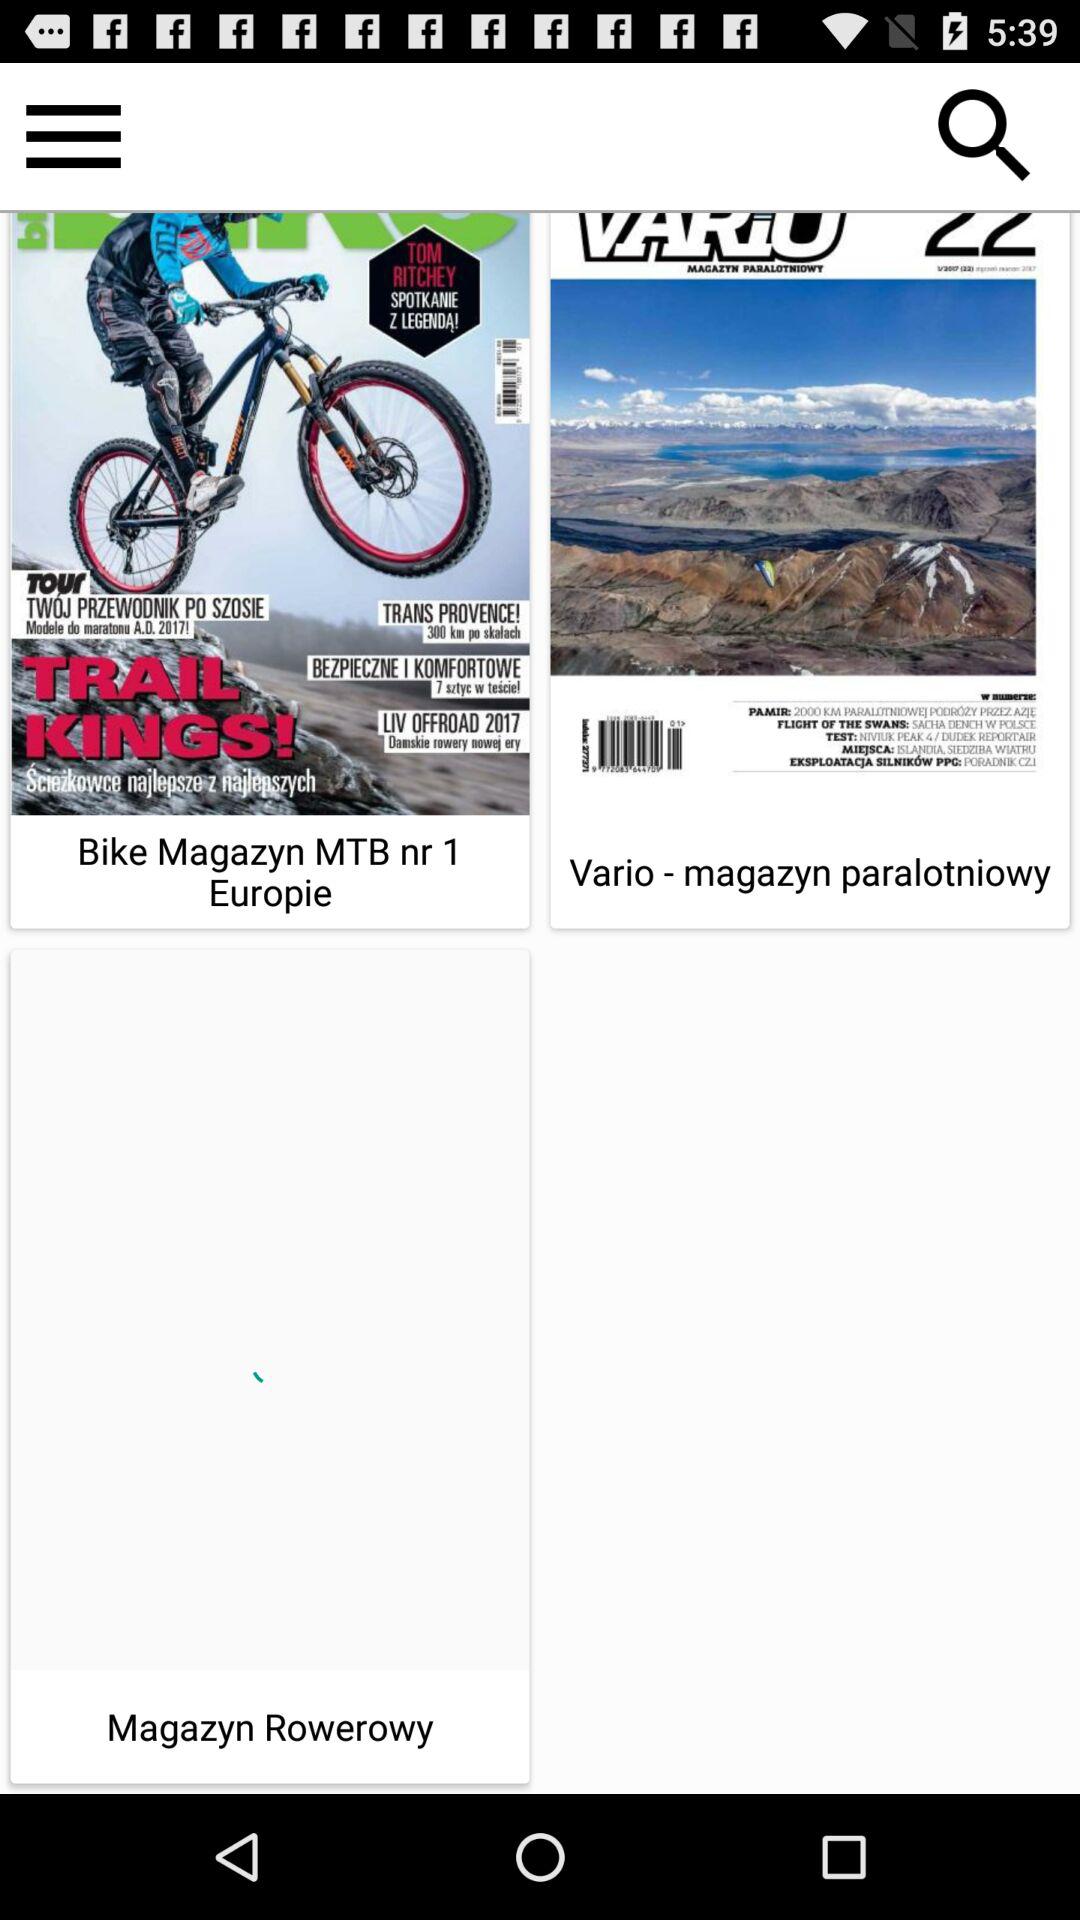 Image resolution: width=1080 pixels, height=1920 pixels. Describe the element at coordinates (74, 136) in the screenshot. I see `expand the menu` at that location.